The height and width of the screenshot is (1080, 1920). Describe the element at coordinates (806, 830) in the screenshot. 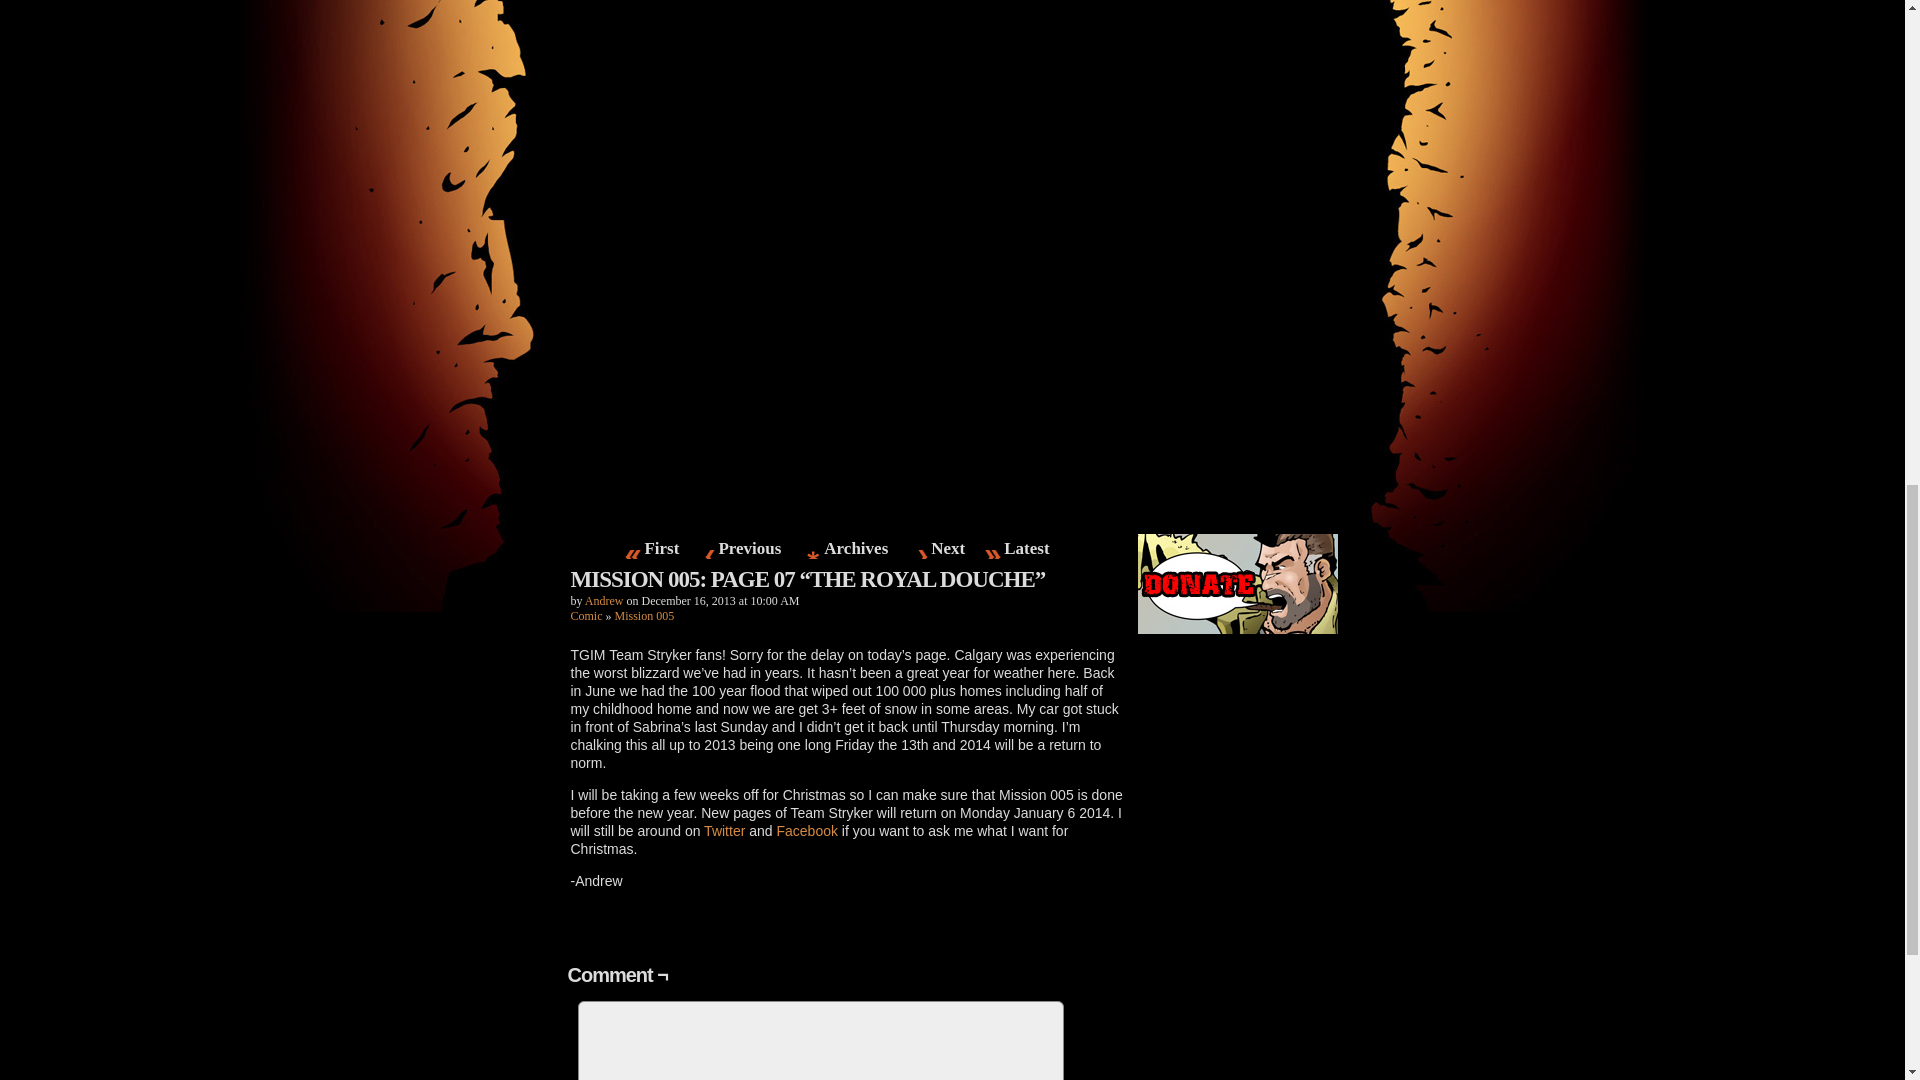

I see `Facebook` at that location.